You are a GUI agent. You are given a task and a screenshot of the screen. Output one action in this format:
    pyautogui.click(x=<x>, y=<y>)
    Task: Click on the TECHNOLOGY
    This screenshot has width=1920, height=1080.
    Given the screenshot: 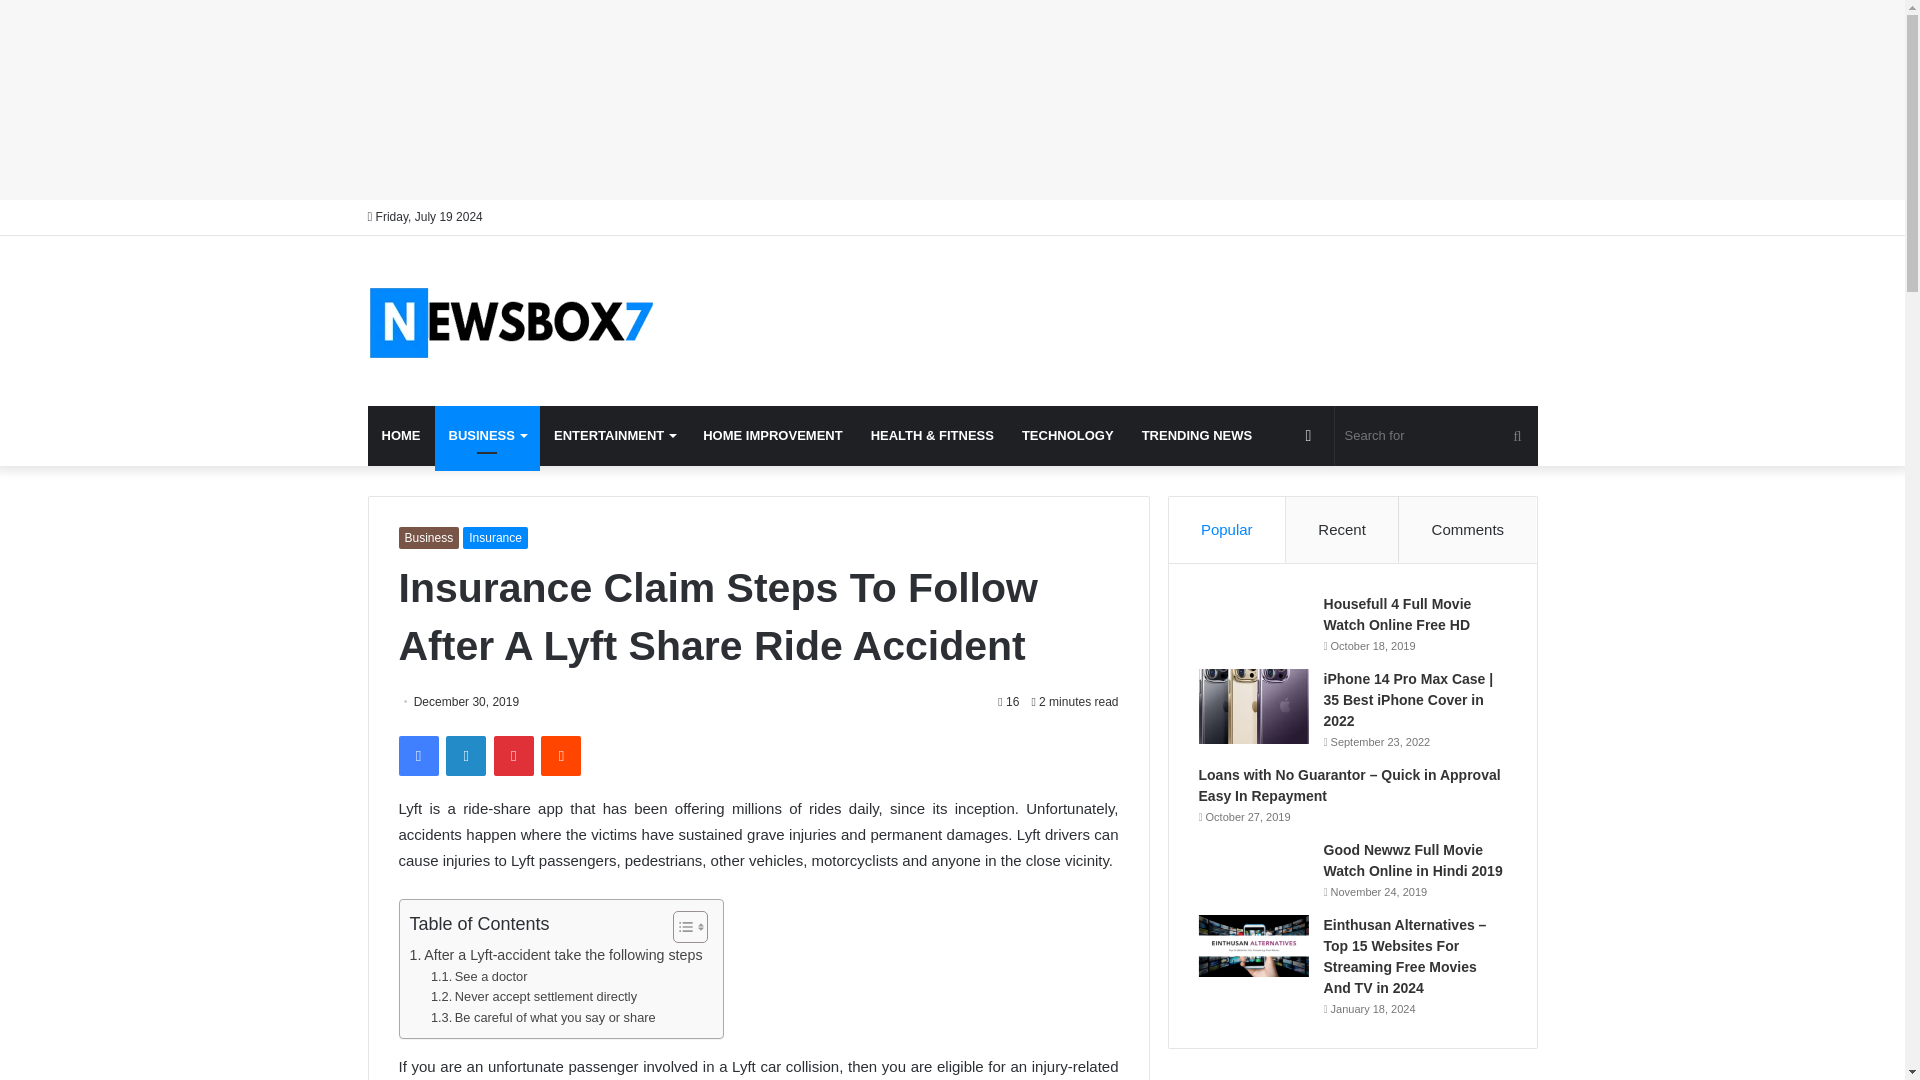 What is the action you would take?
    pyautogui.click(x=1068, y=436)
    